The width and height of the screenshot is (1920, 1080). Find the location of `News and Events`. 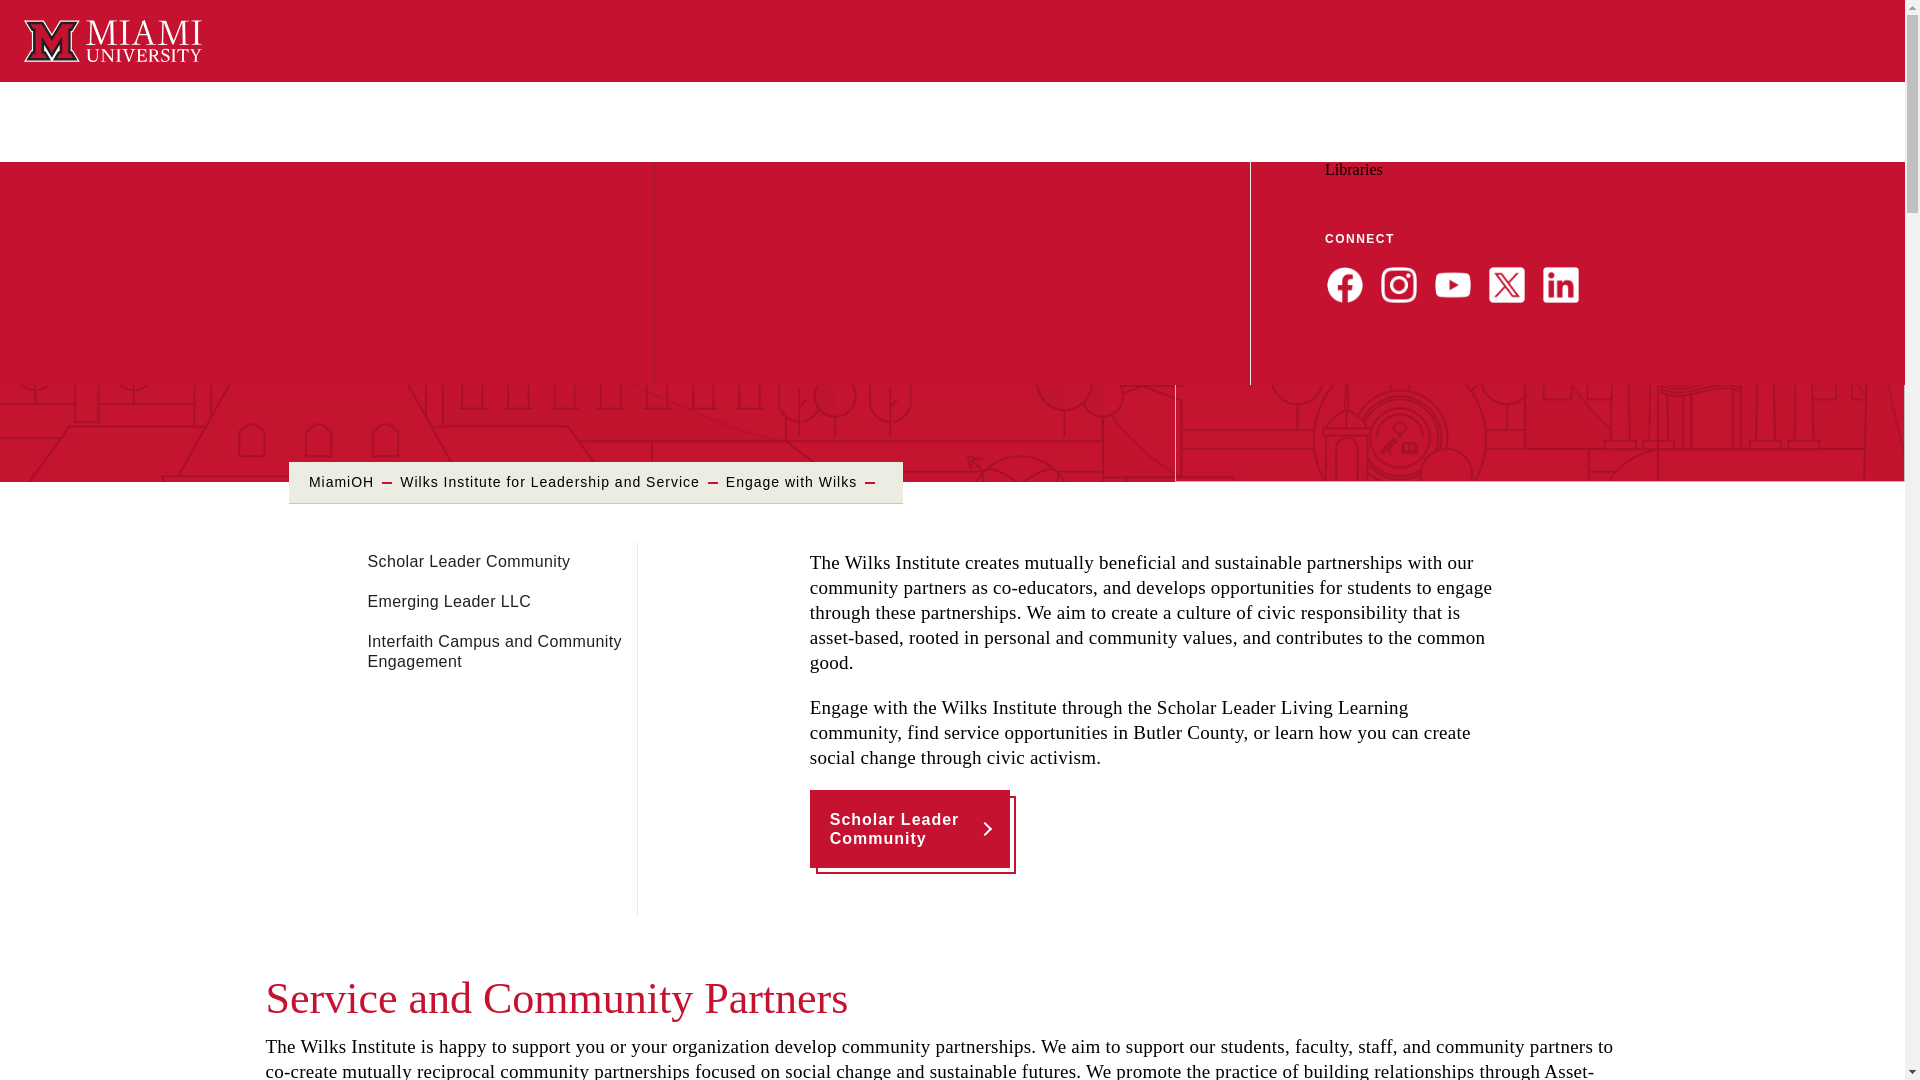

News and Events is located at coordinates (1526, 150).